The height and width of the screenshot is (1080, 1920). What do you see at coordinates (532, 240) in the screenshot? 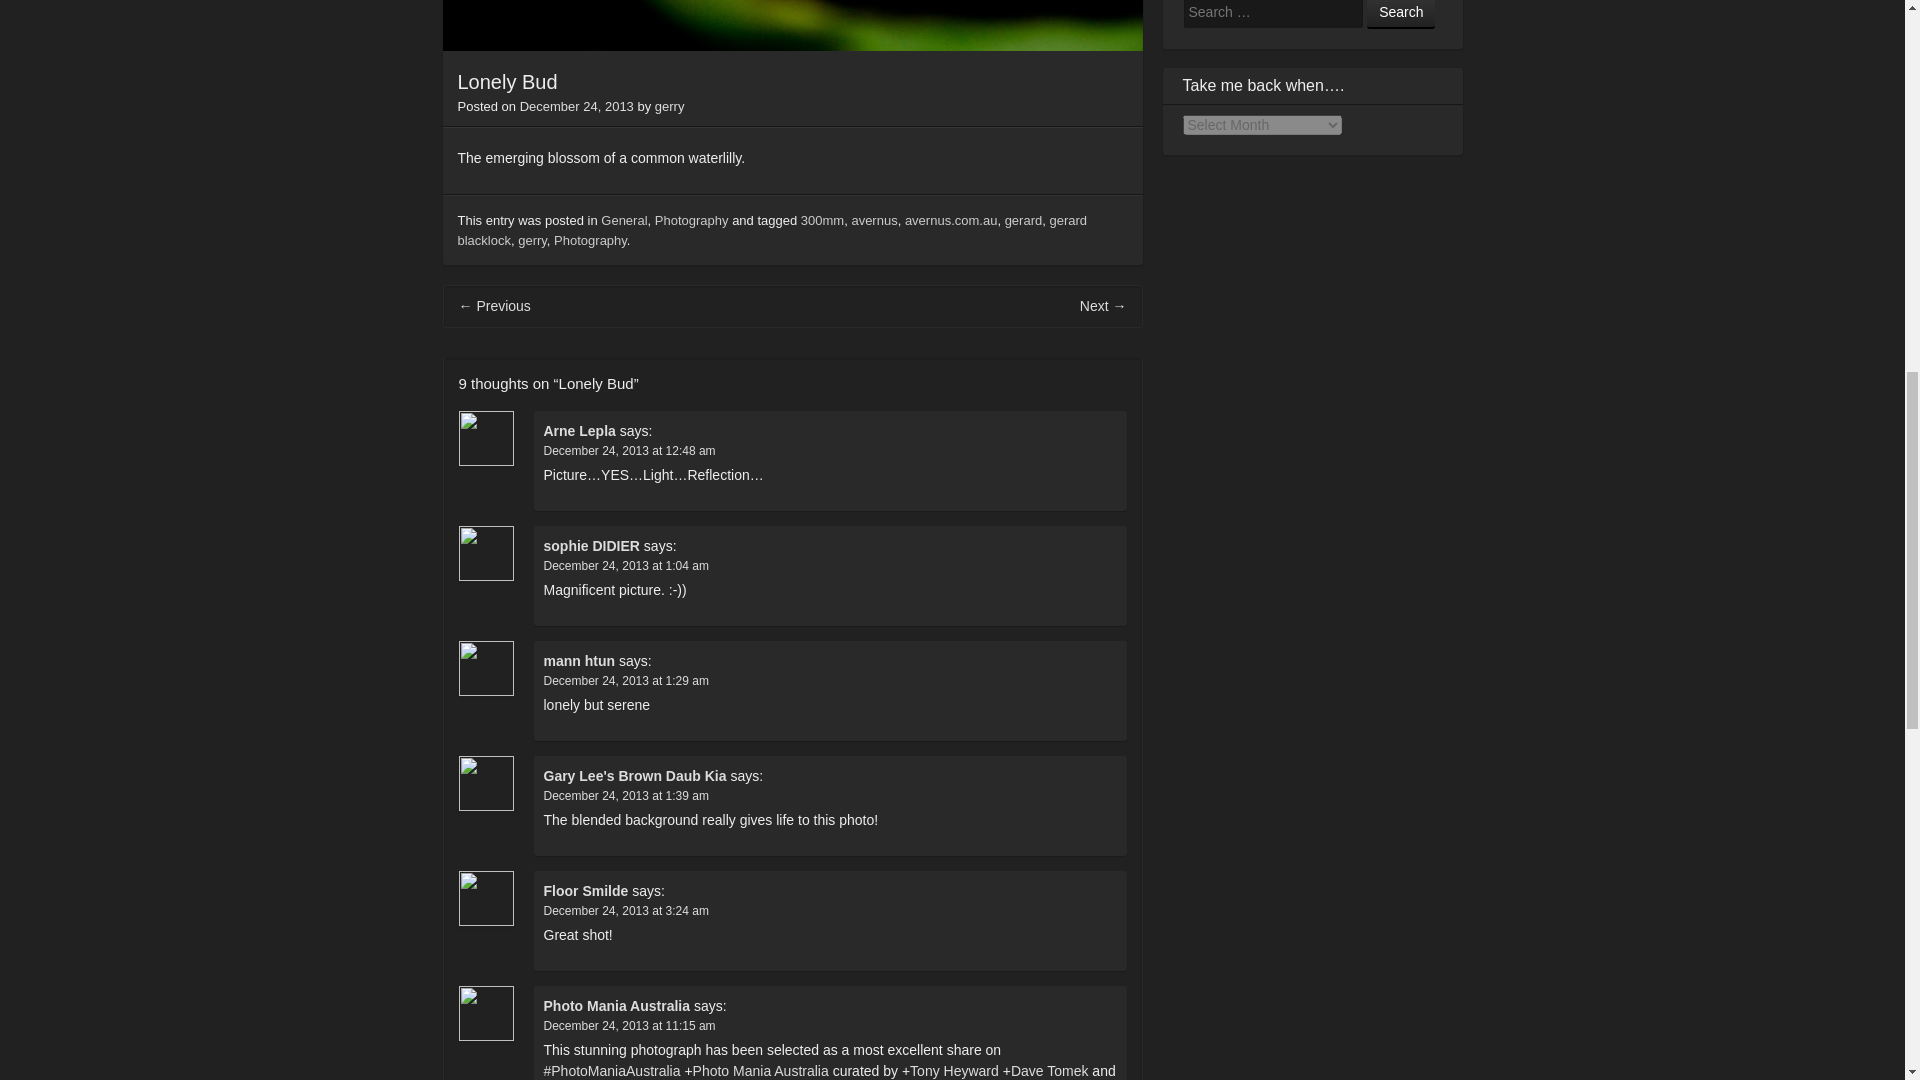
I see `gerry` at bounding box center [532, 240].